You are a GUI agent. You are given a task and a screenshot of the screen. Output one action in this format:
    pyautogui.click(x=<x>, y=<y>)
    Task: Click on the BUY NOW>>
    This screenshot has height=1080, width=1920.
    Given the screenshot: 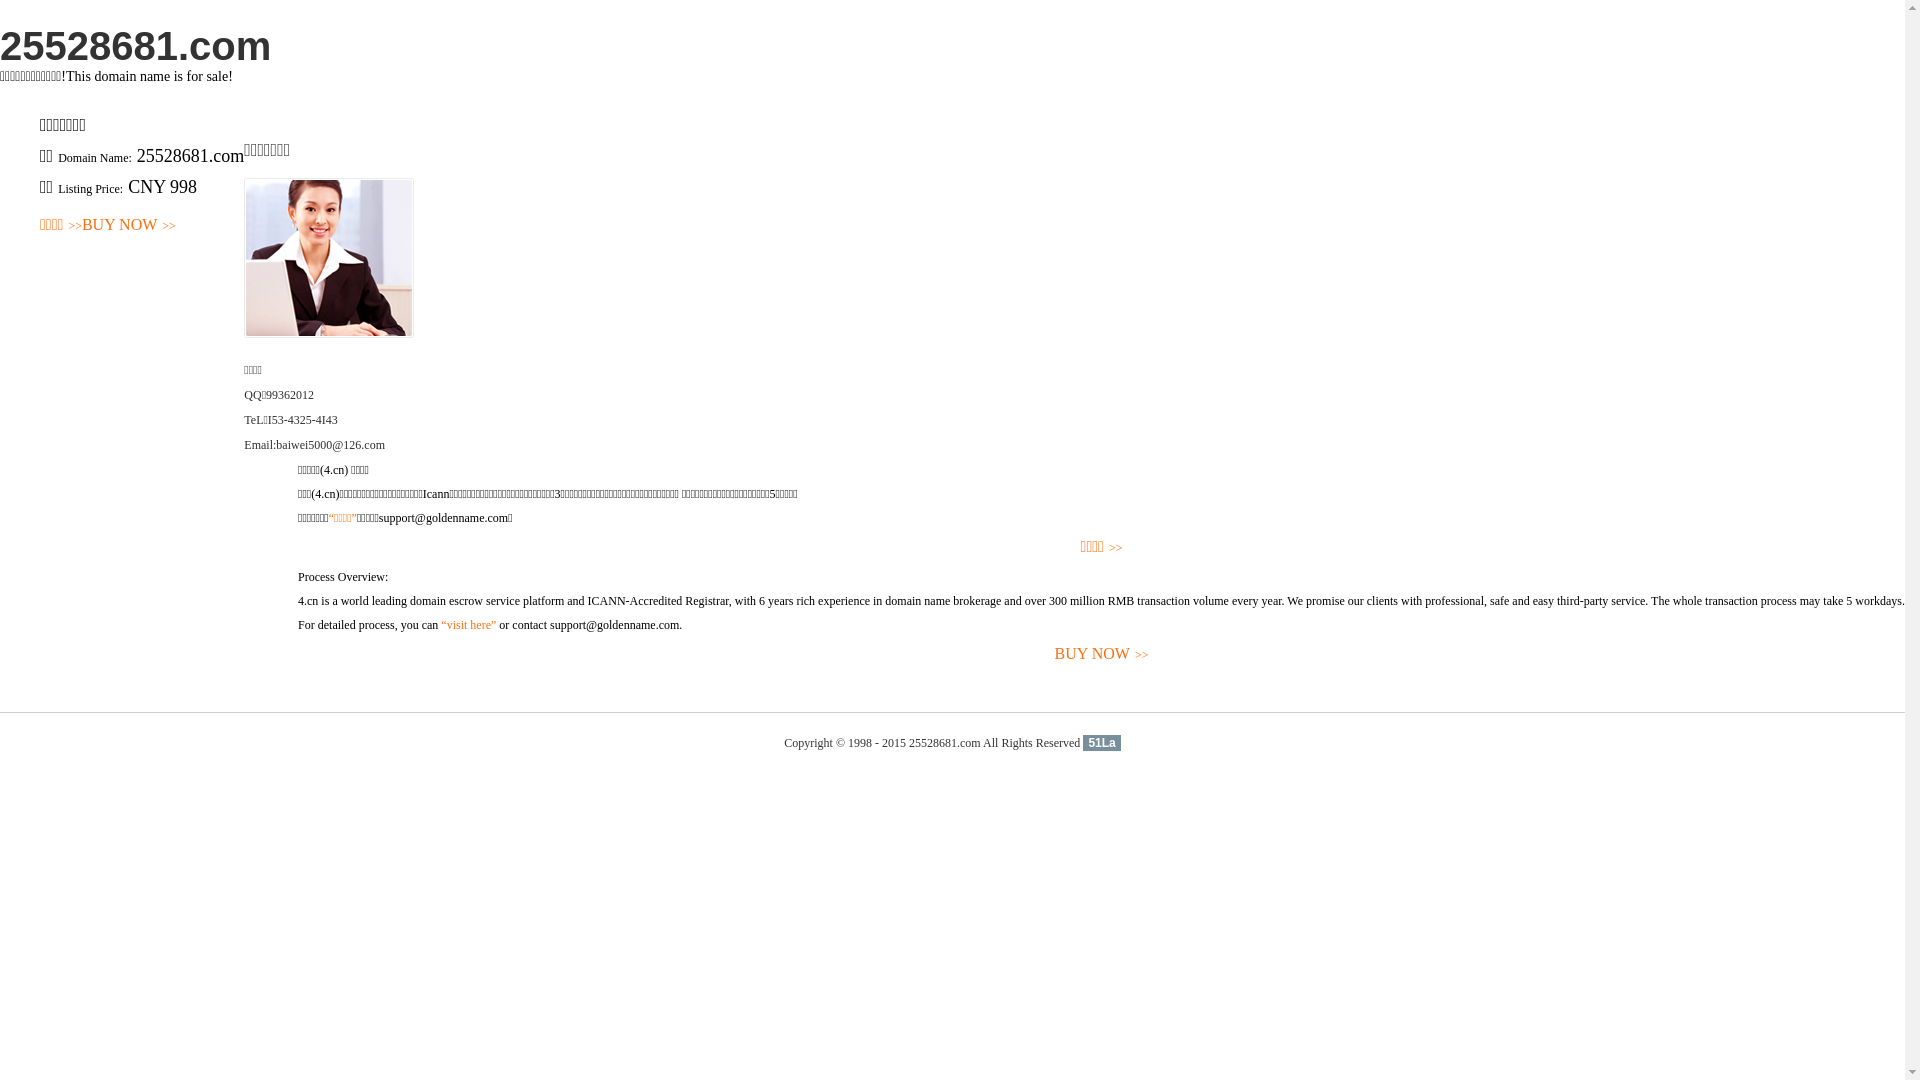 What is the action you would take?
    pyautogui.click(x=1102, y=654)
    